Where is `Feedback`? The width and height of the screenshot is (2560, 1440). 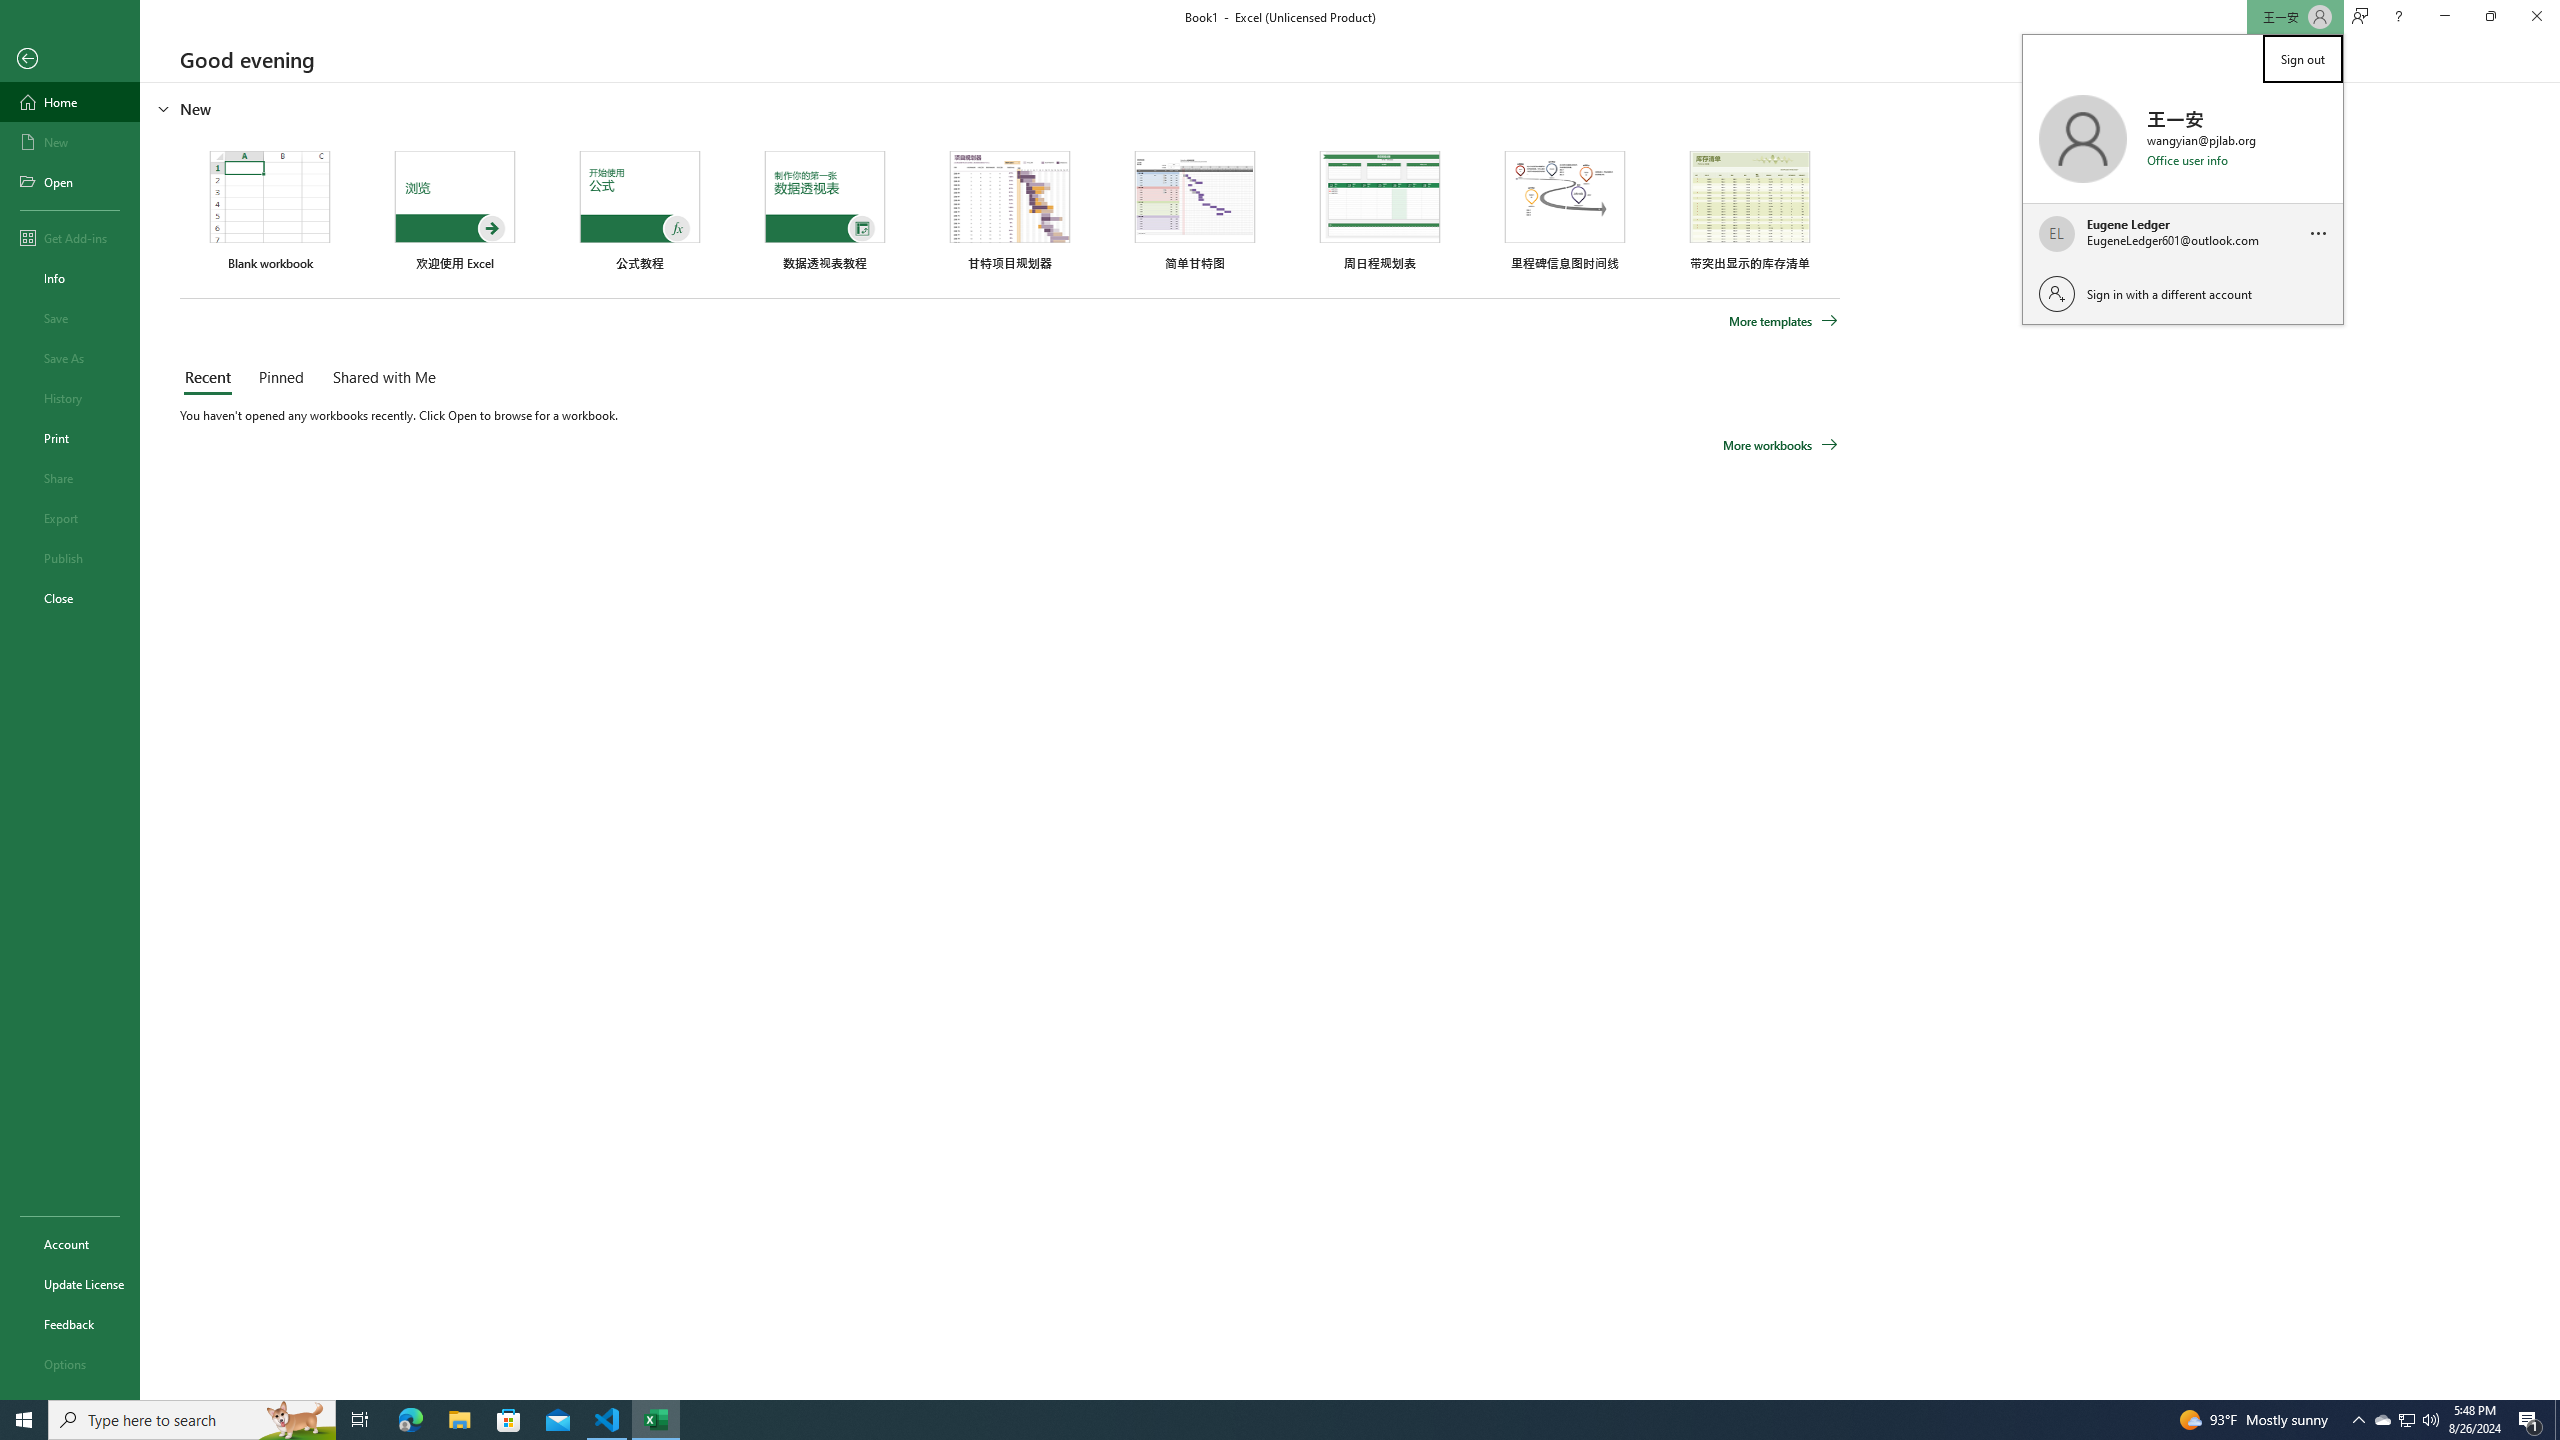 Feedback is located at coordinates (70, 1324).